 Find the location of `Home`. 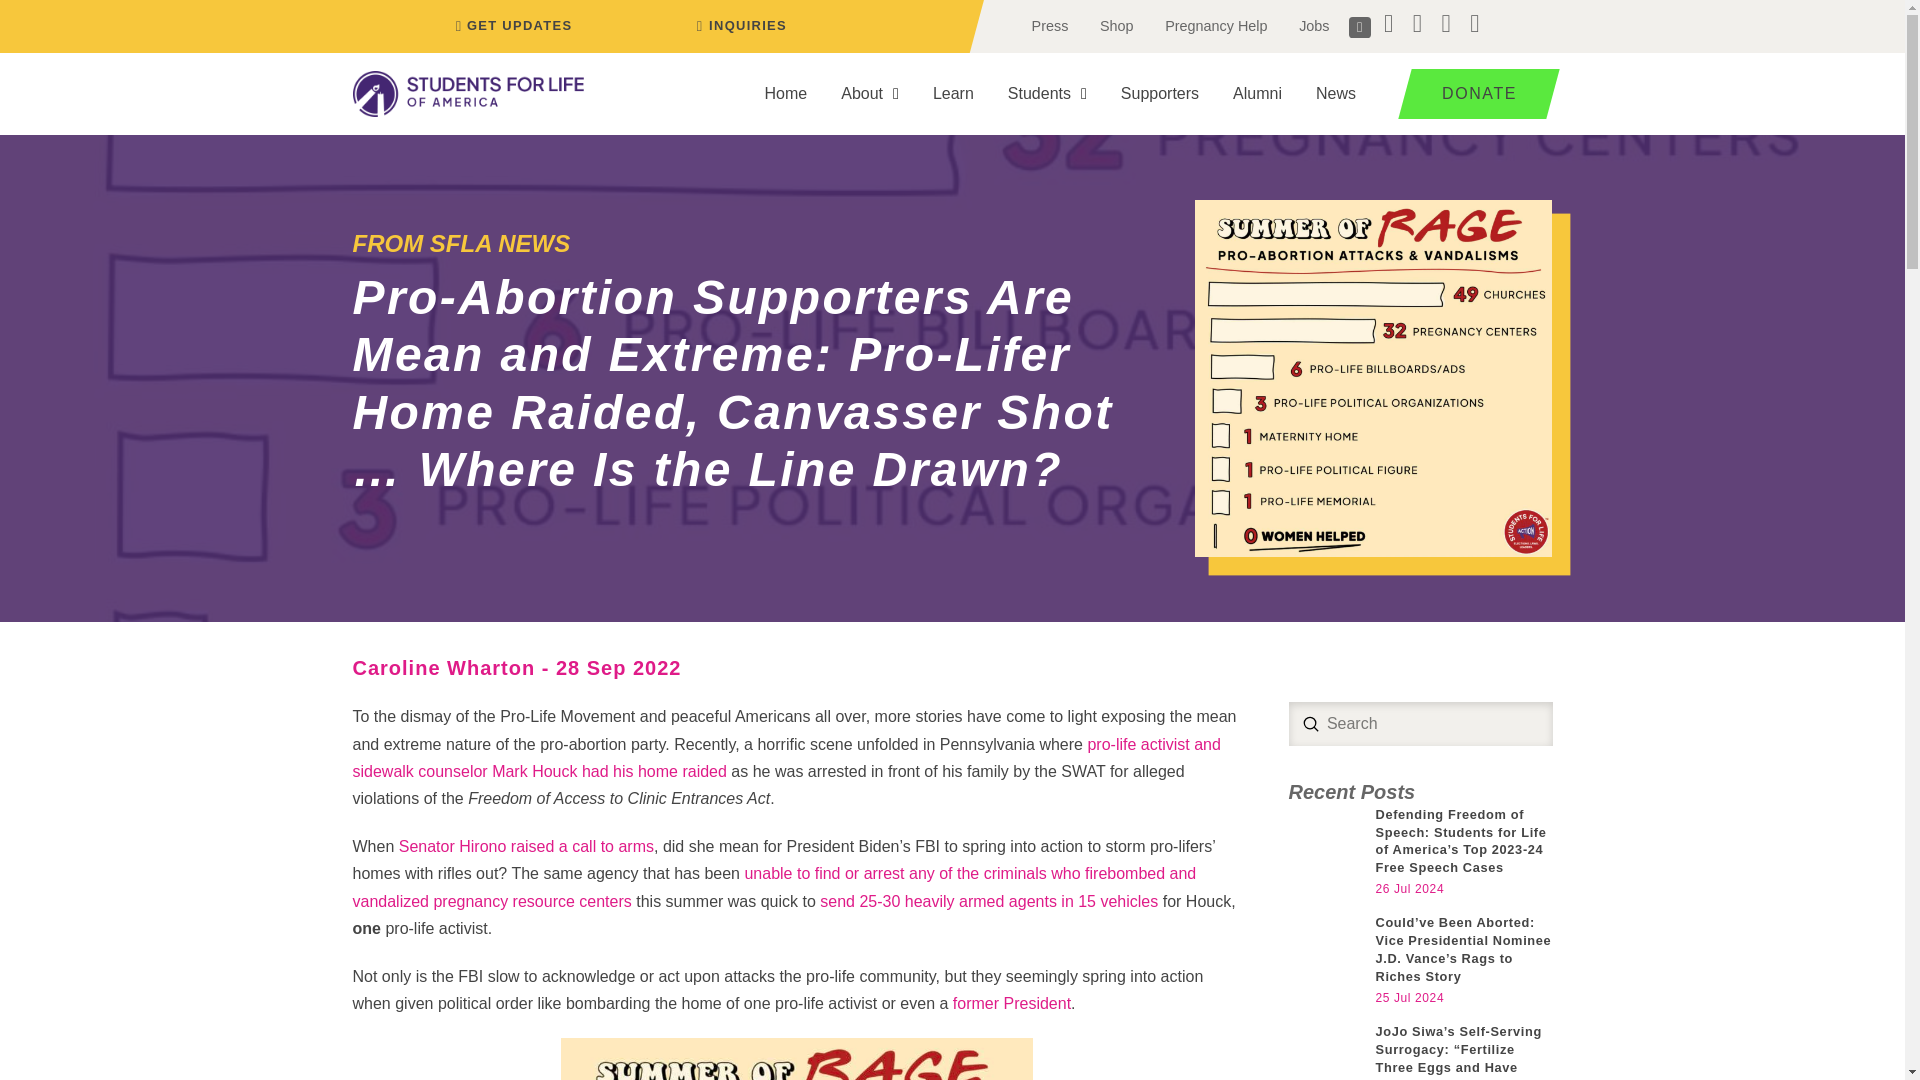

Home is located at coordinates (786, 94).